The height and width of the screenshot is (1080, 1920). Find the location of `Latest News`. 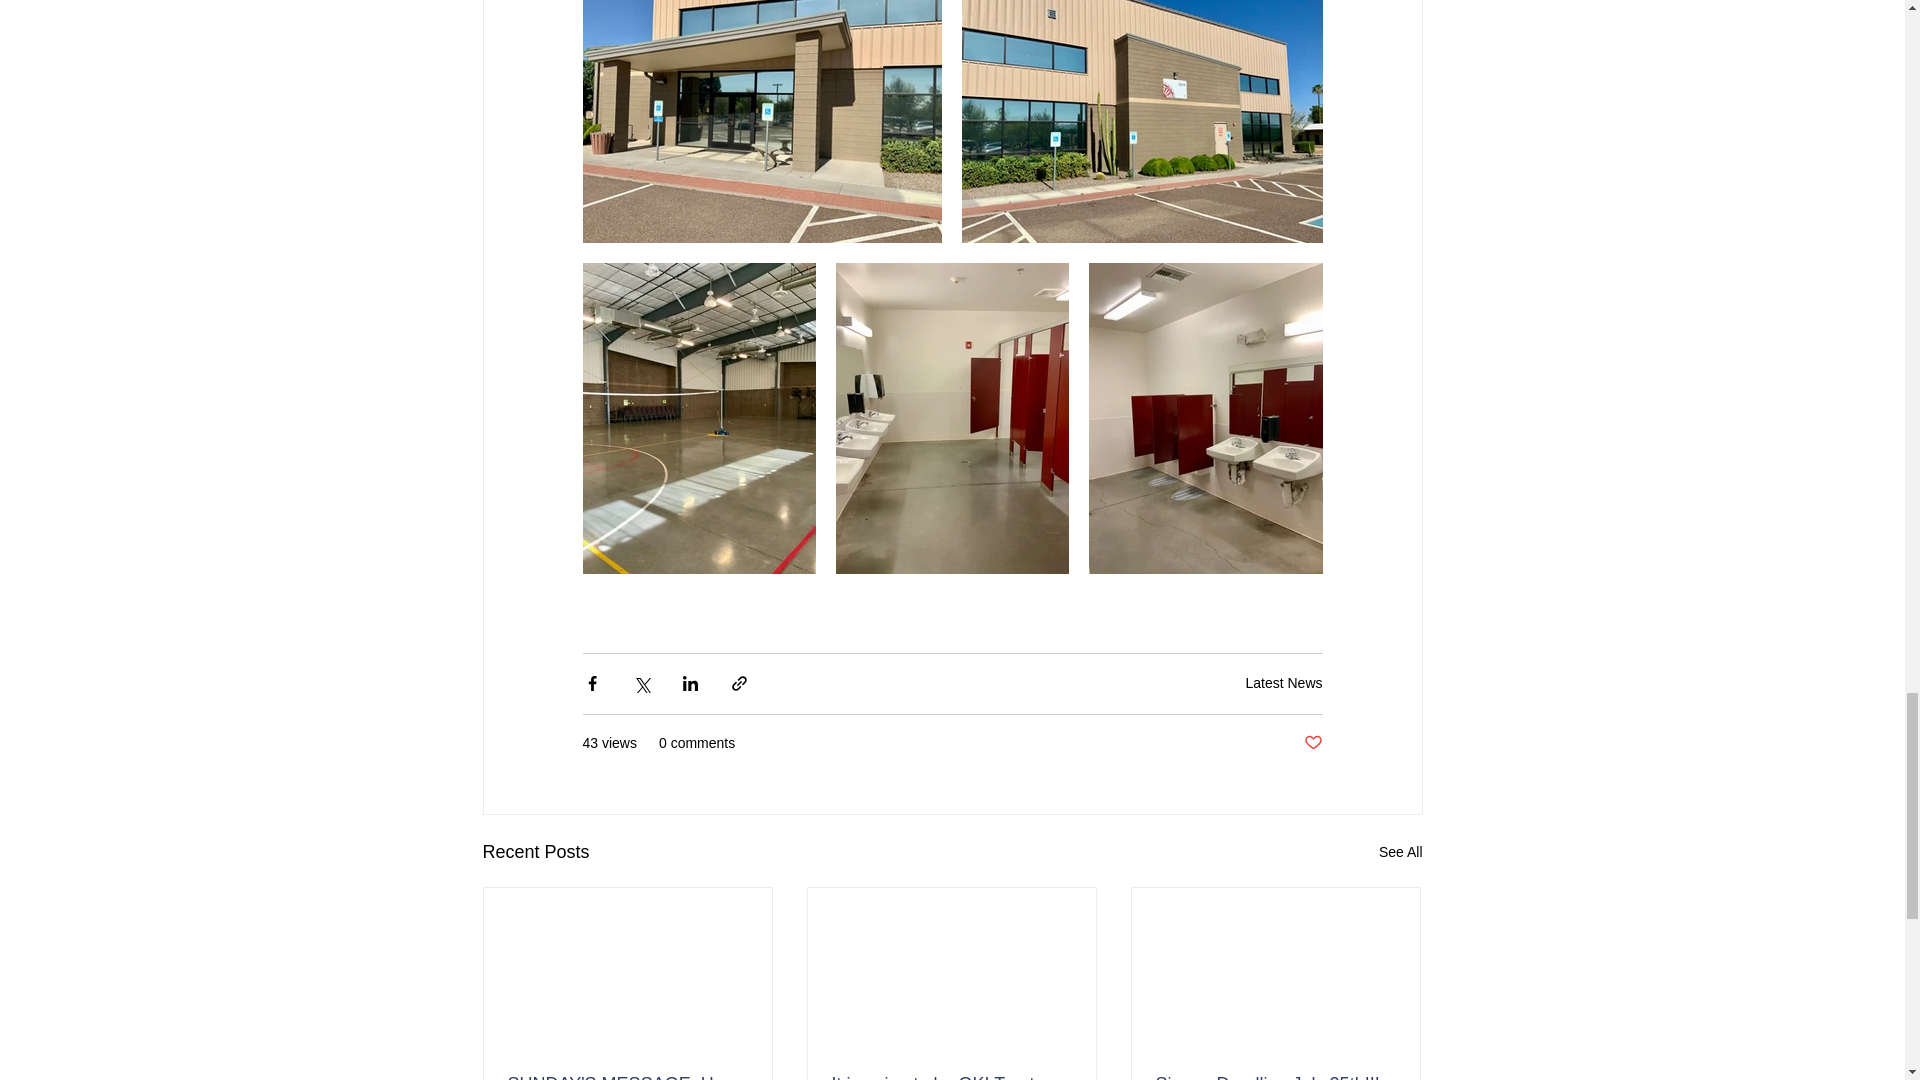

Latest News is located at coordinates (1283, 683).